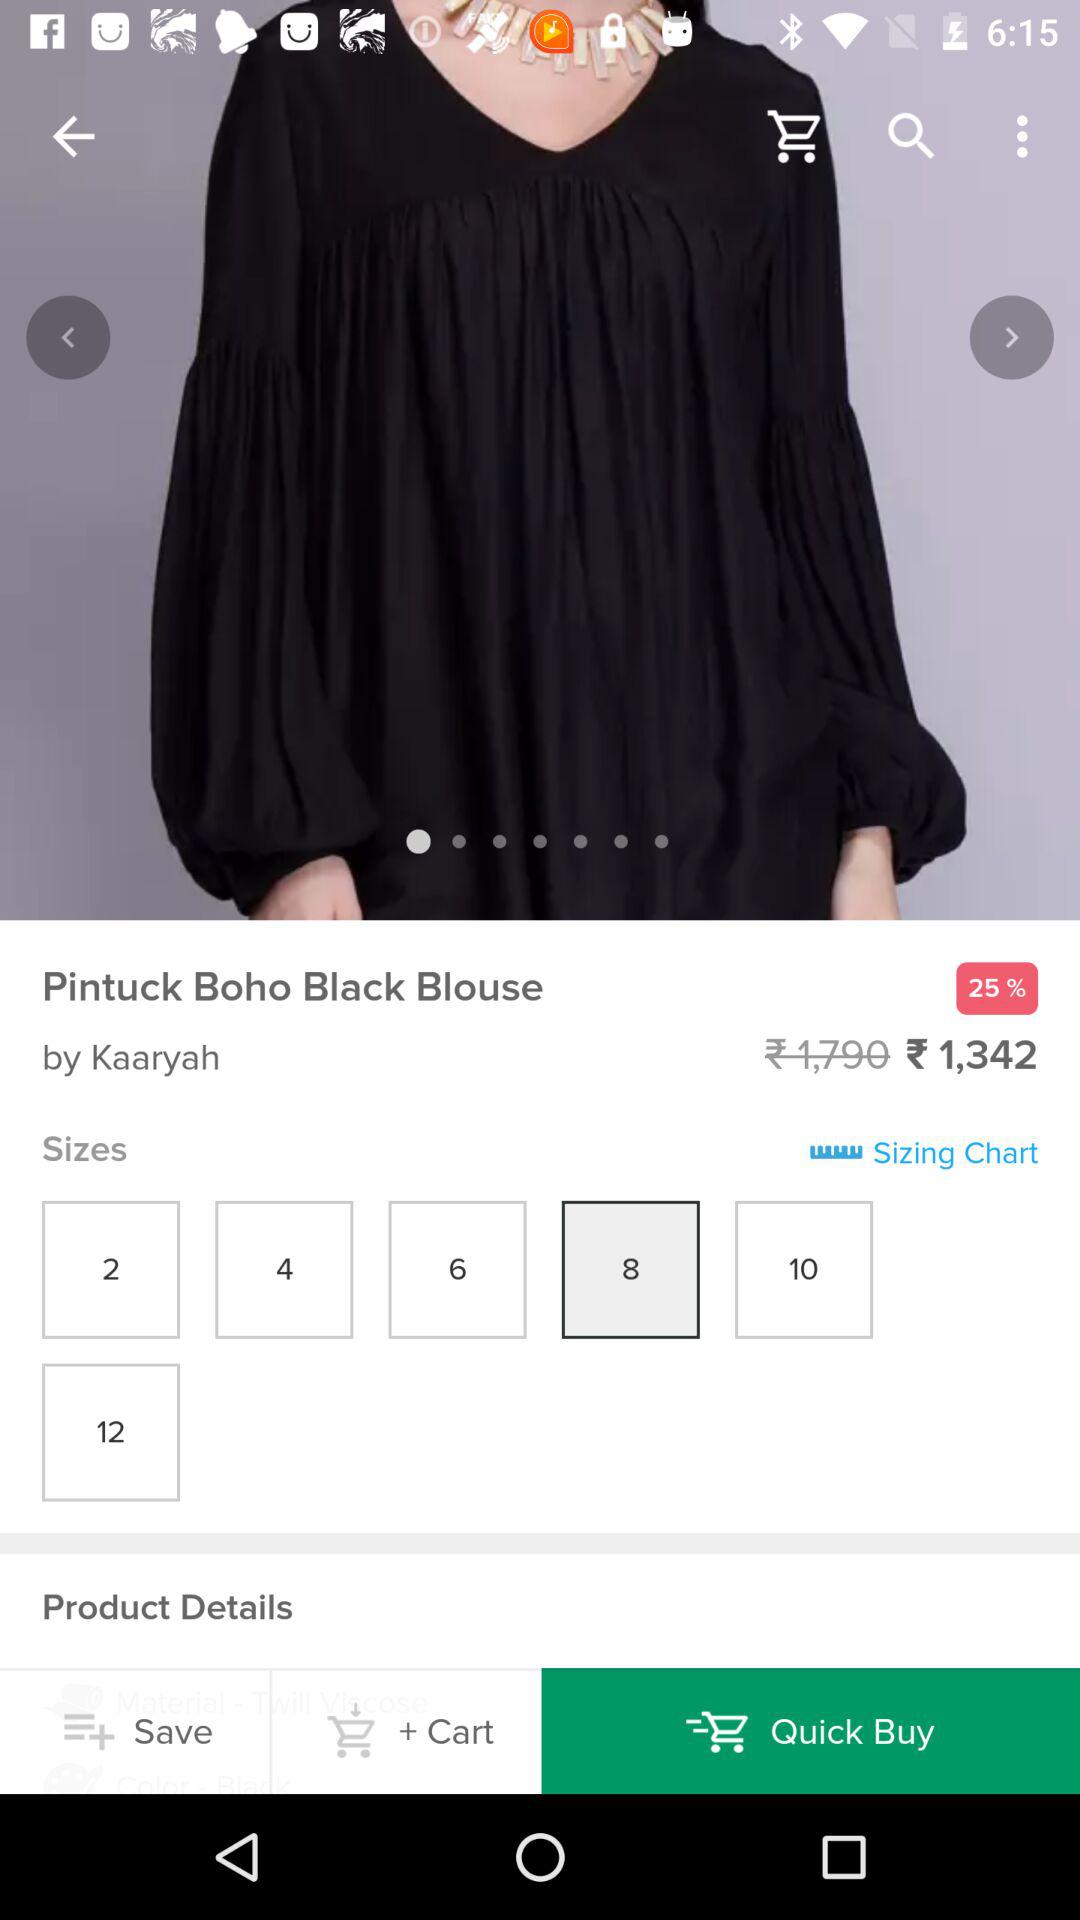 The image size is (1080, 1920). I want to click on click the backward button from the left, so click(68, 338).